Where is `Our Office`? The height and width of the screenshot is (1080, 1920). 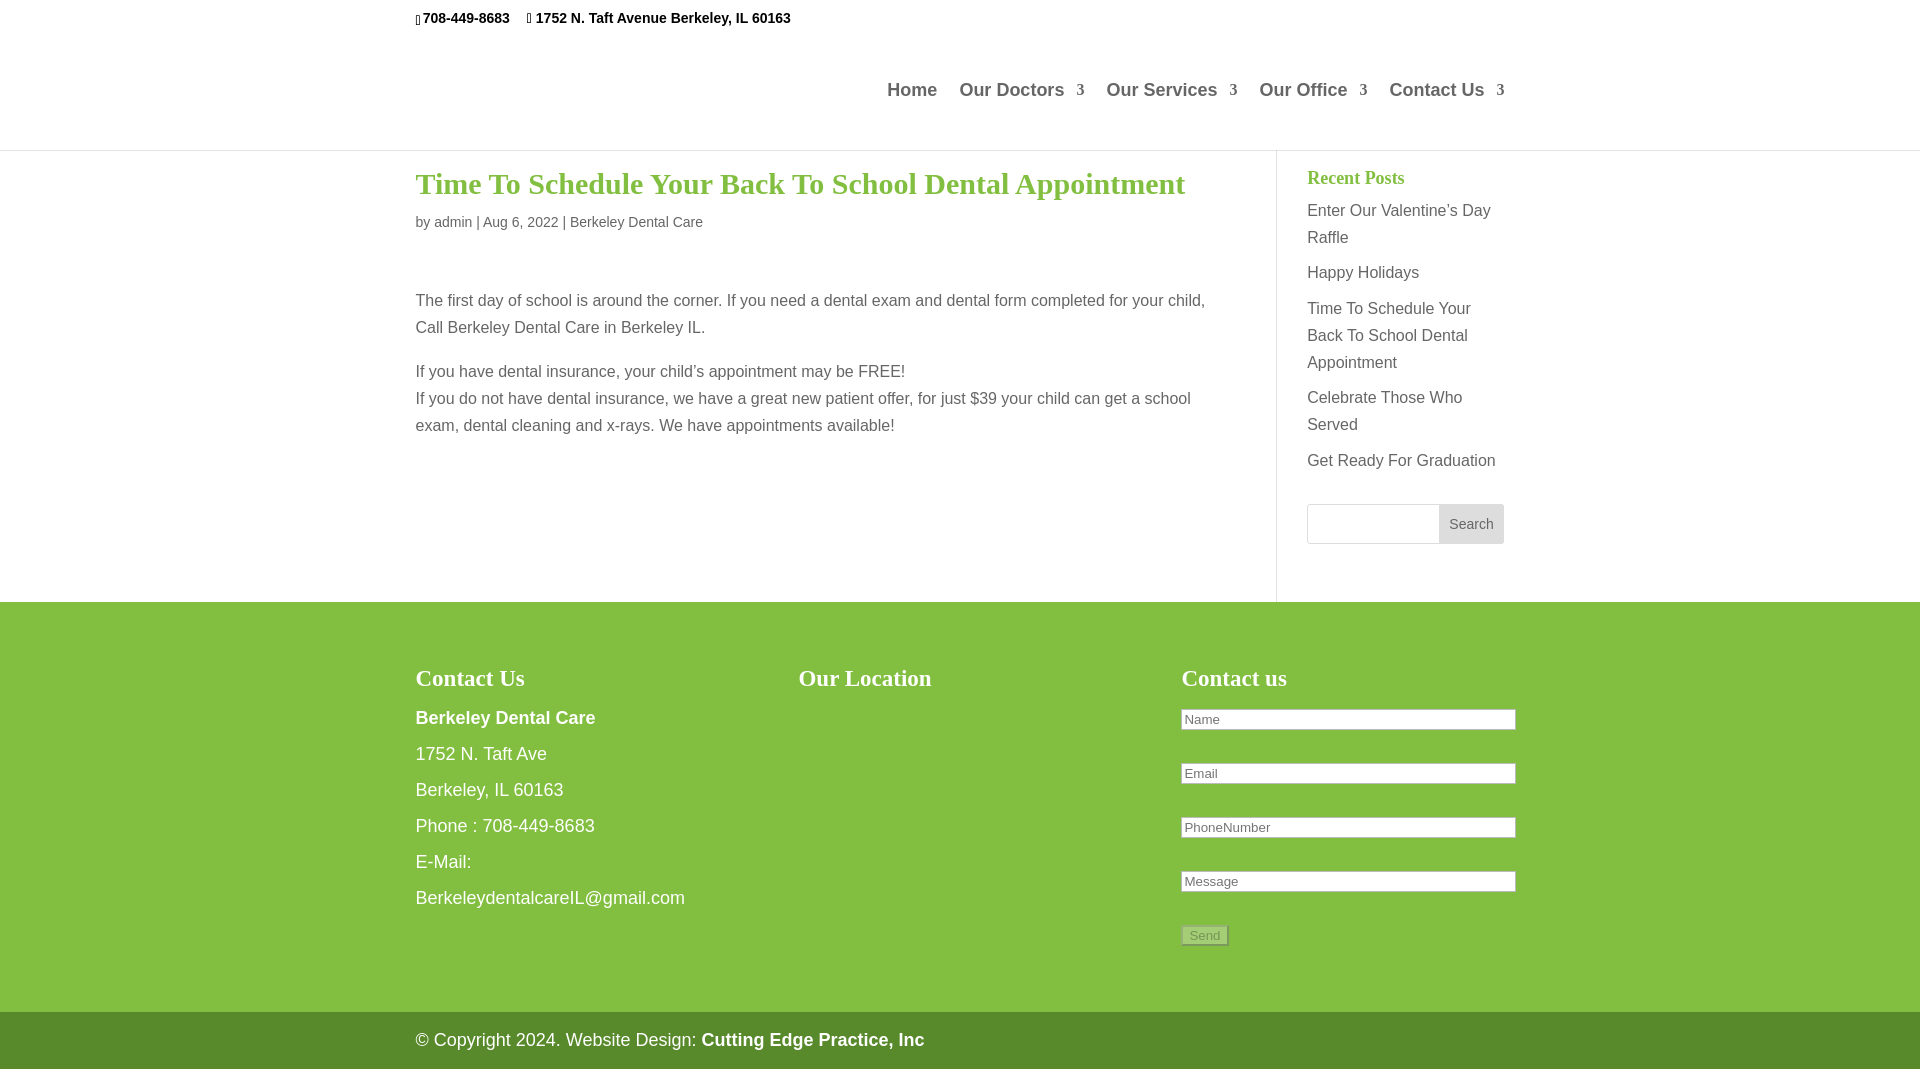 Our Office is located at coordinates (1313, 116).